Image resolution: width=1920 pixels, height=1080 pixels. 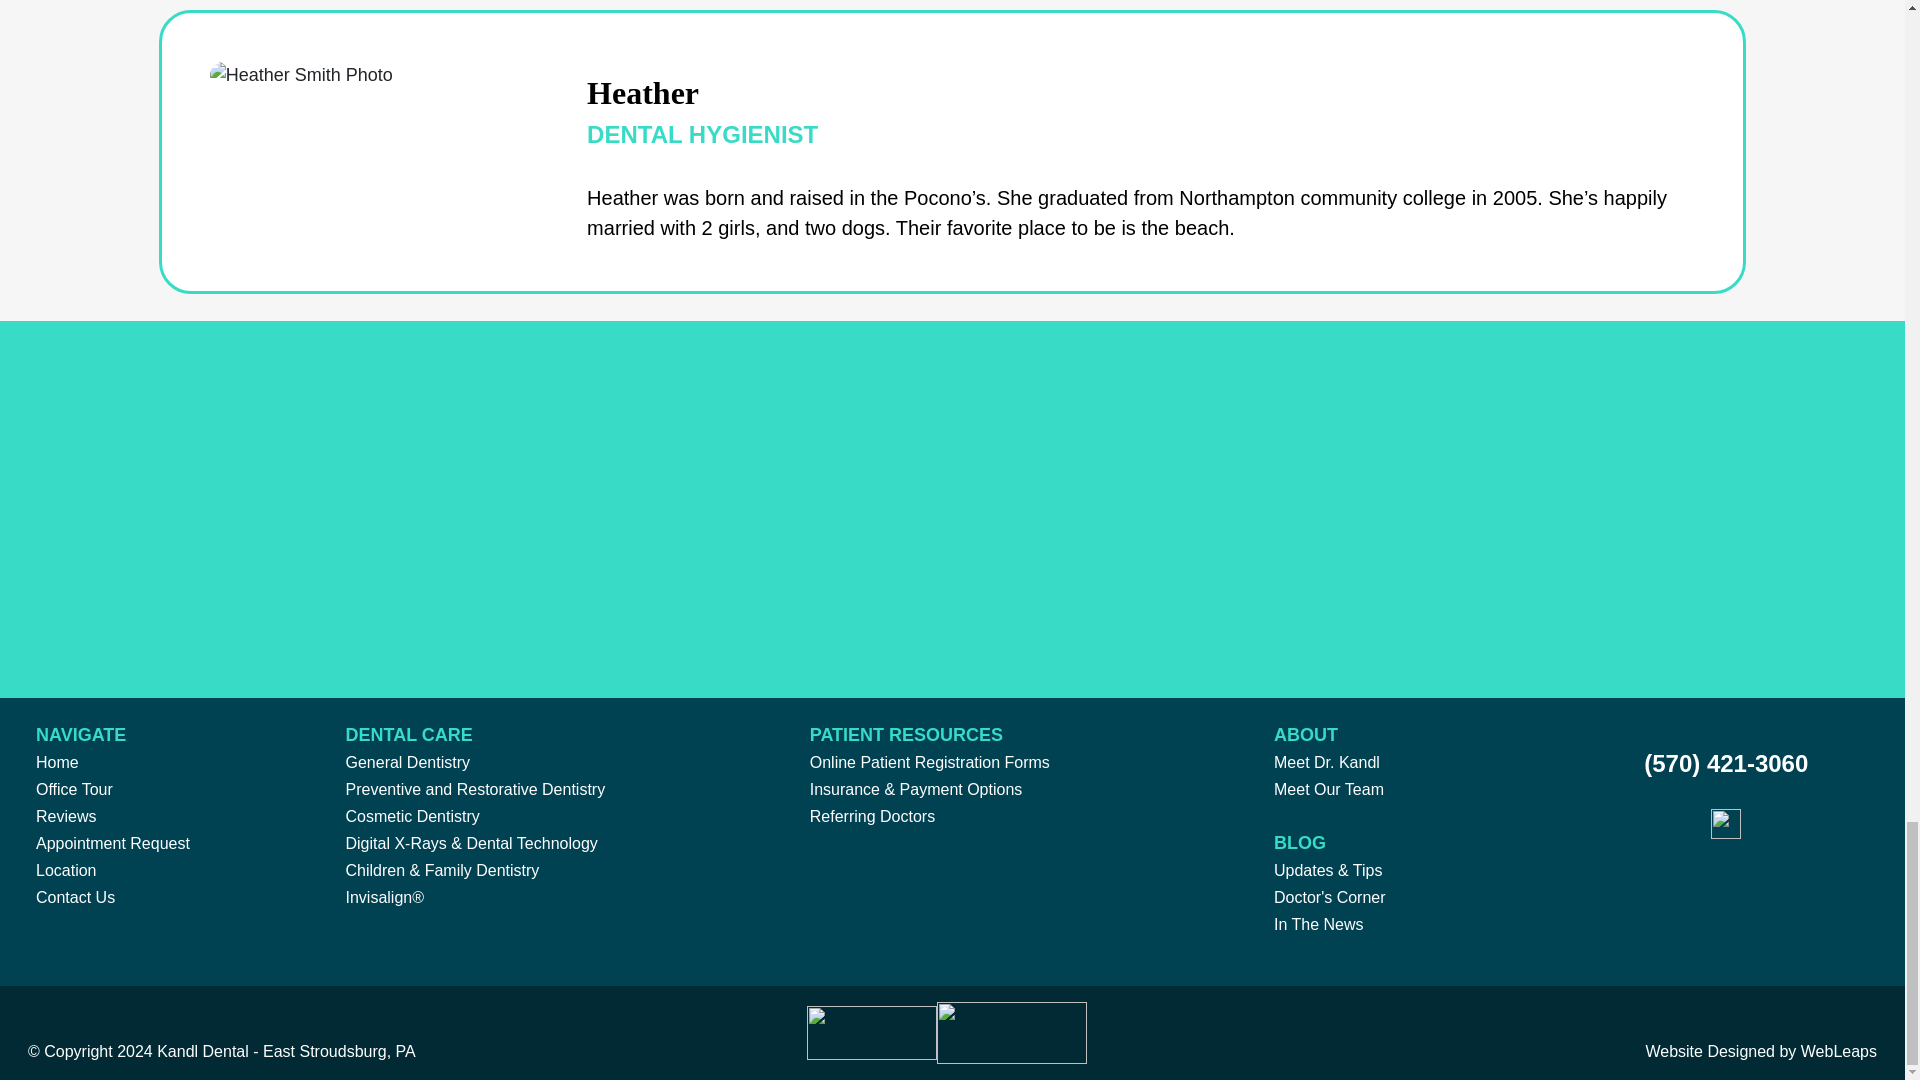 What do you see at coordinates (113, 843) in the screenshot?
I see `Appointment Request` at bounding box center [113, 843].